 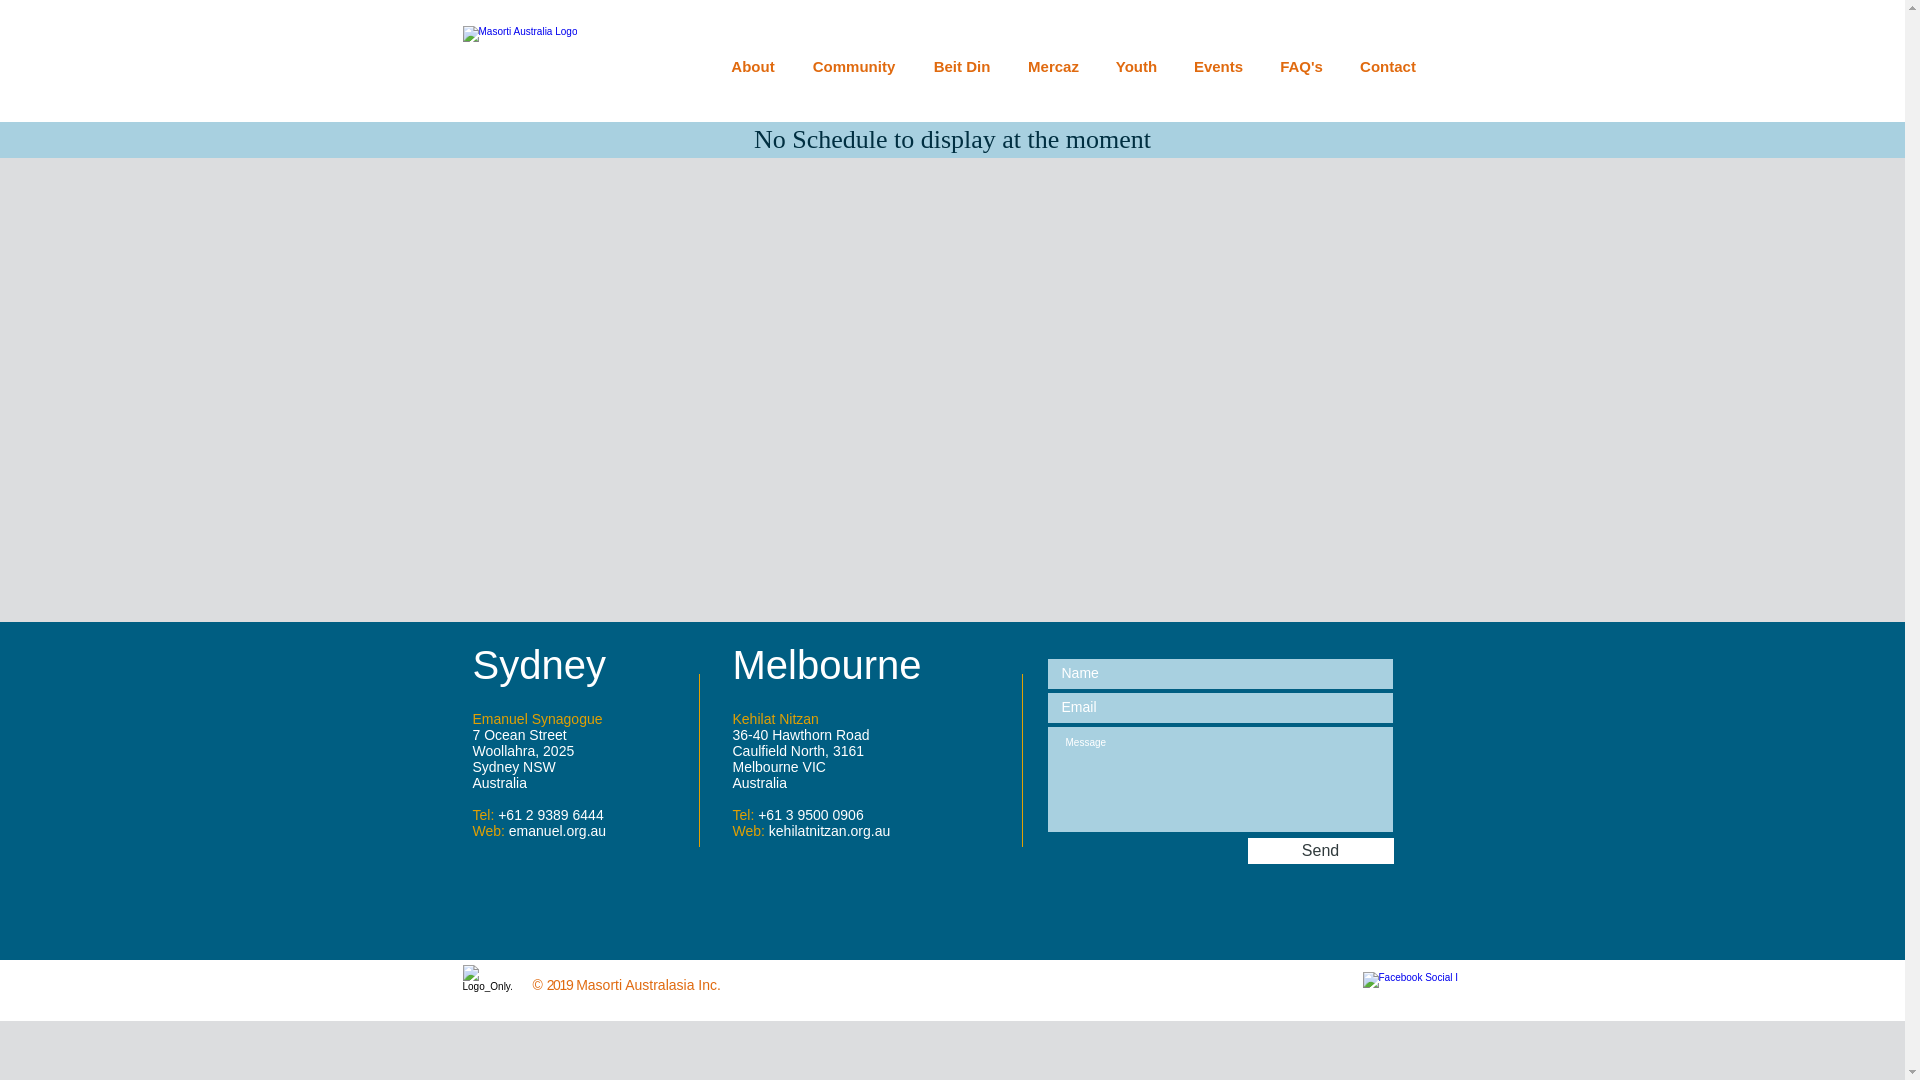 What do you see at coordinates (1219, 67) in the screenshot?
I see `Events` at bounding box center [1219, 67].